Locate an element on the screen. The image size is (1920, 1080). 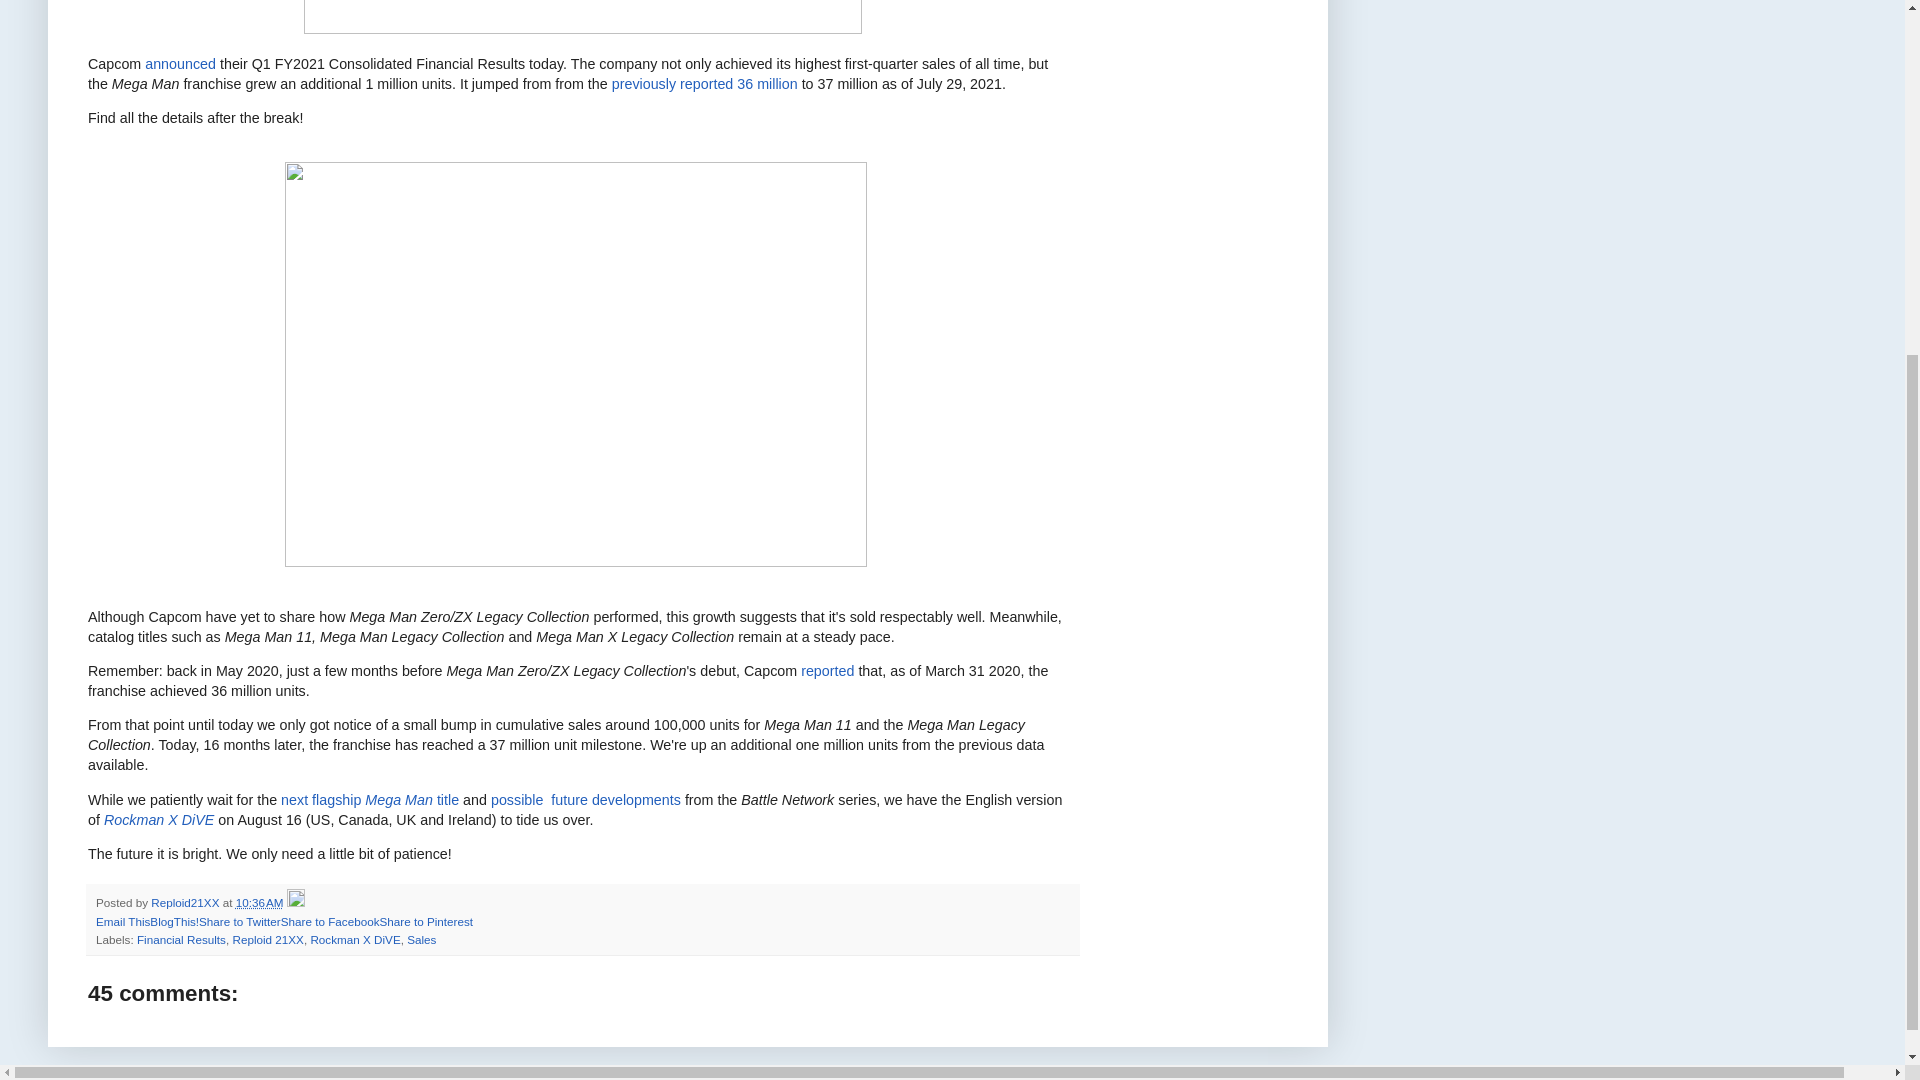
possible  future developments is located at coordinates (586, 799).